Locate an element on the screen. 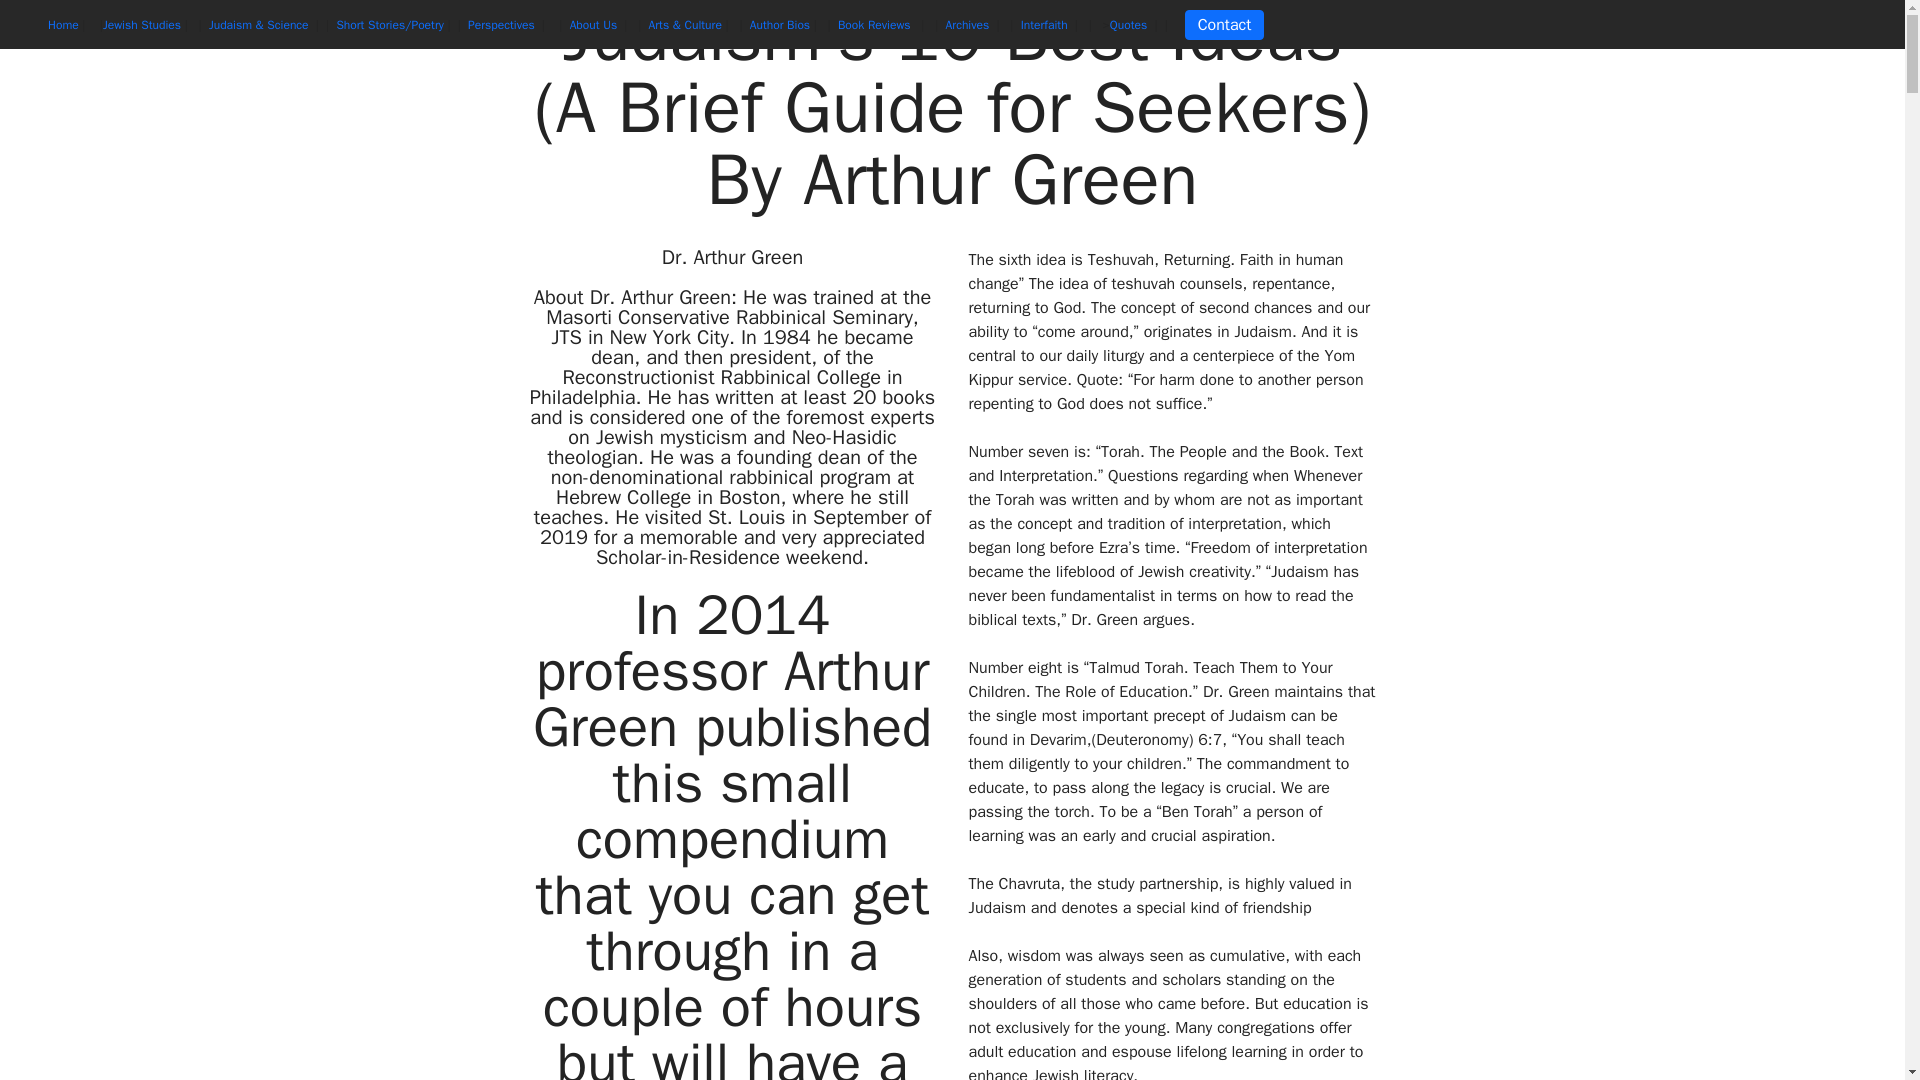  Jewish Studies is located at coordinates (142, 25).